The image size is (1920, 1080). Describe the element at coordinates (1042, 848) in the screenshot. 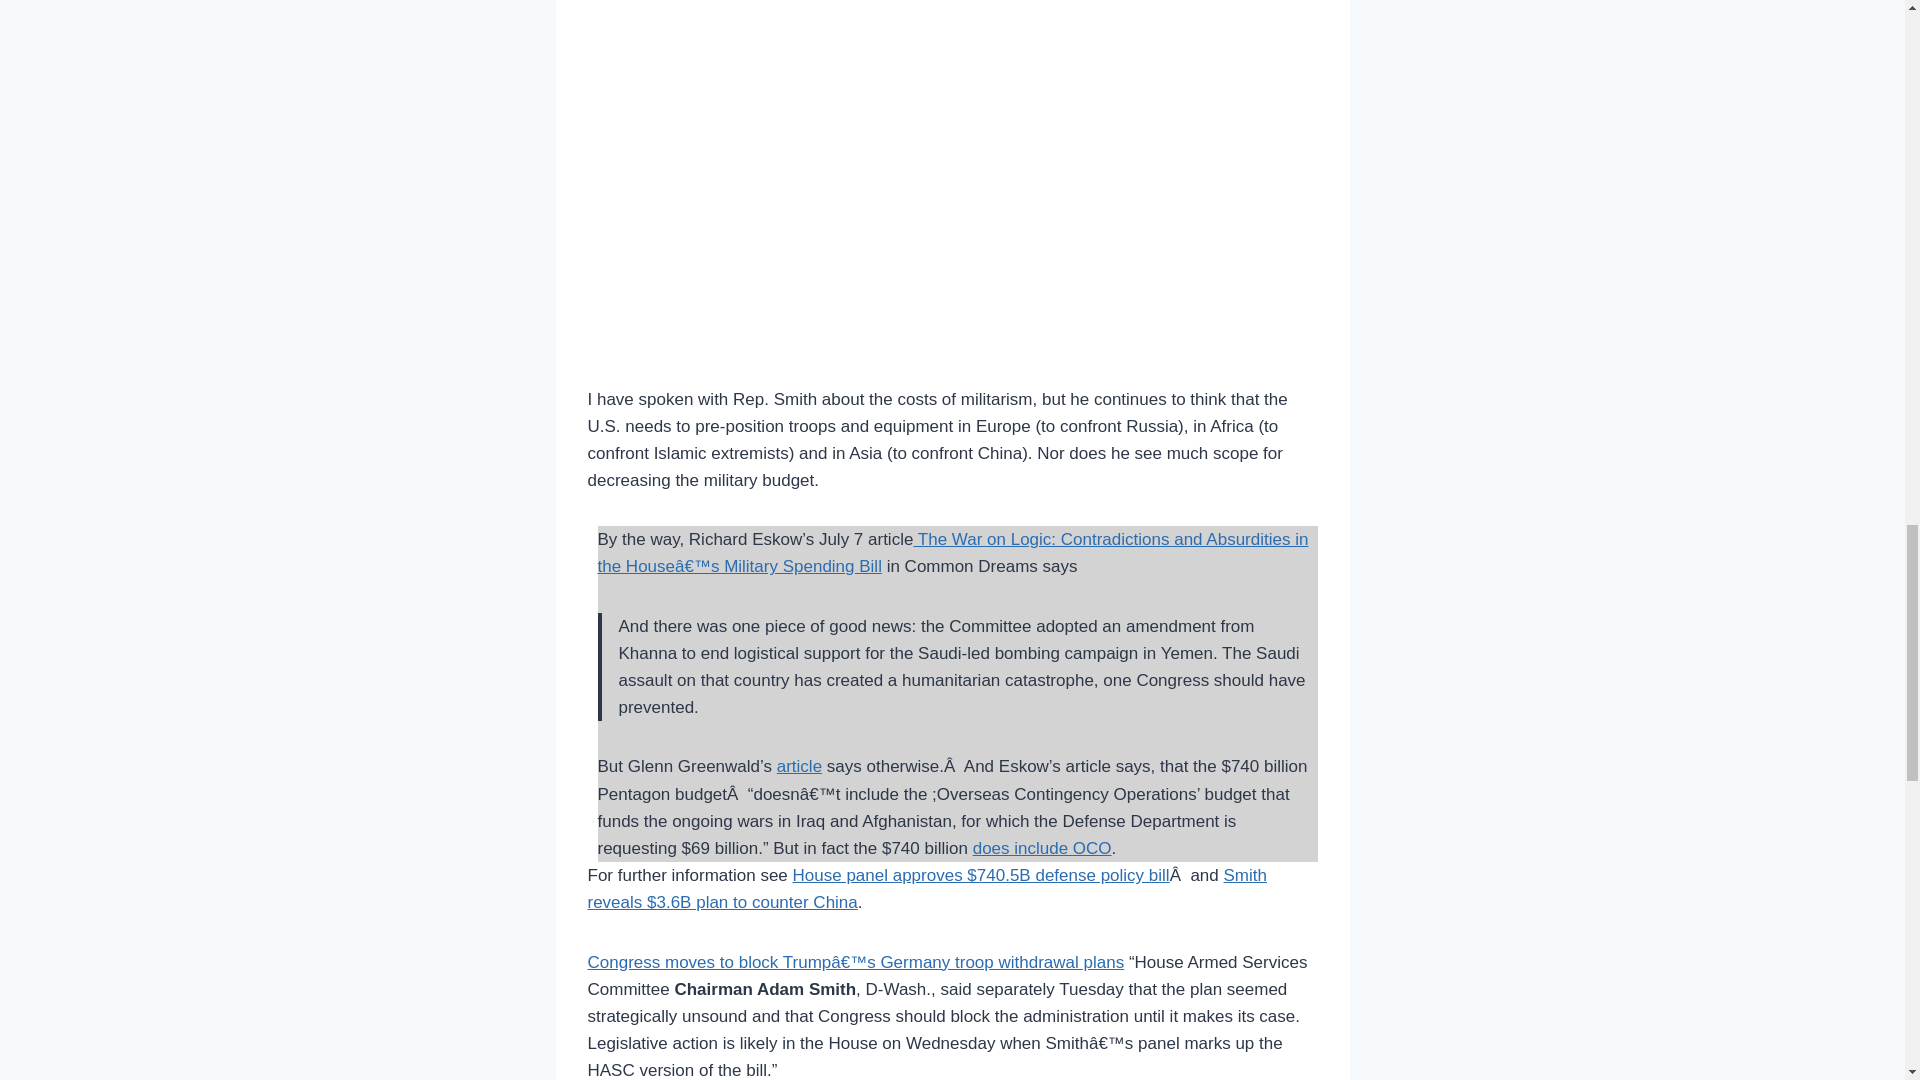

I see `does include OCO` at that location.